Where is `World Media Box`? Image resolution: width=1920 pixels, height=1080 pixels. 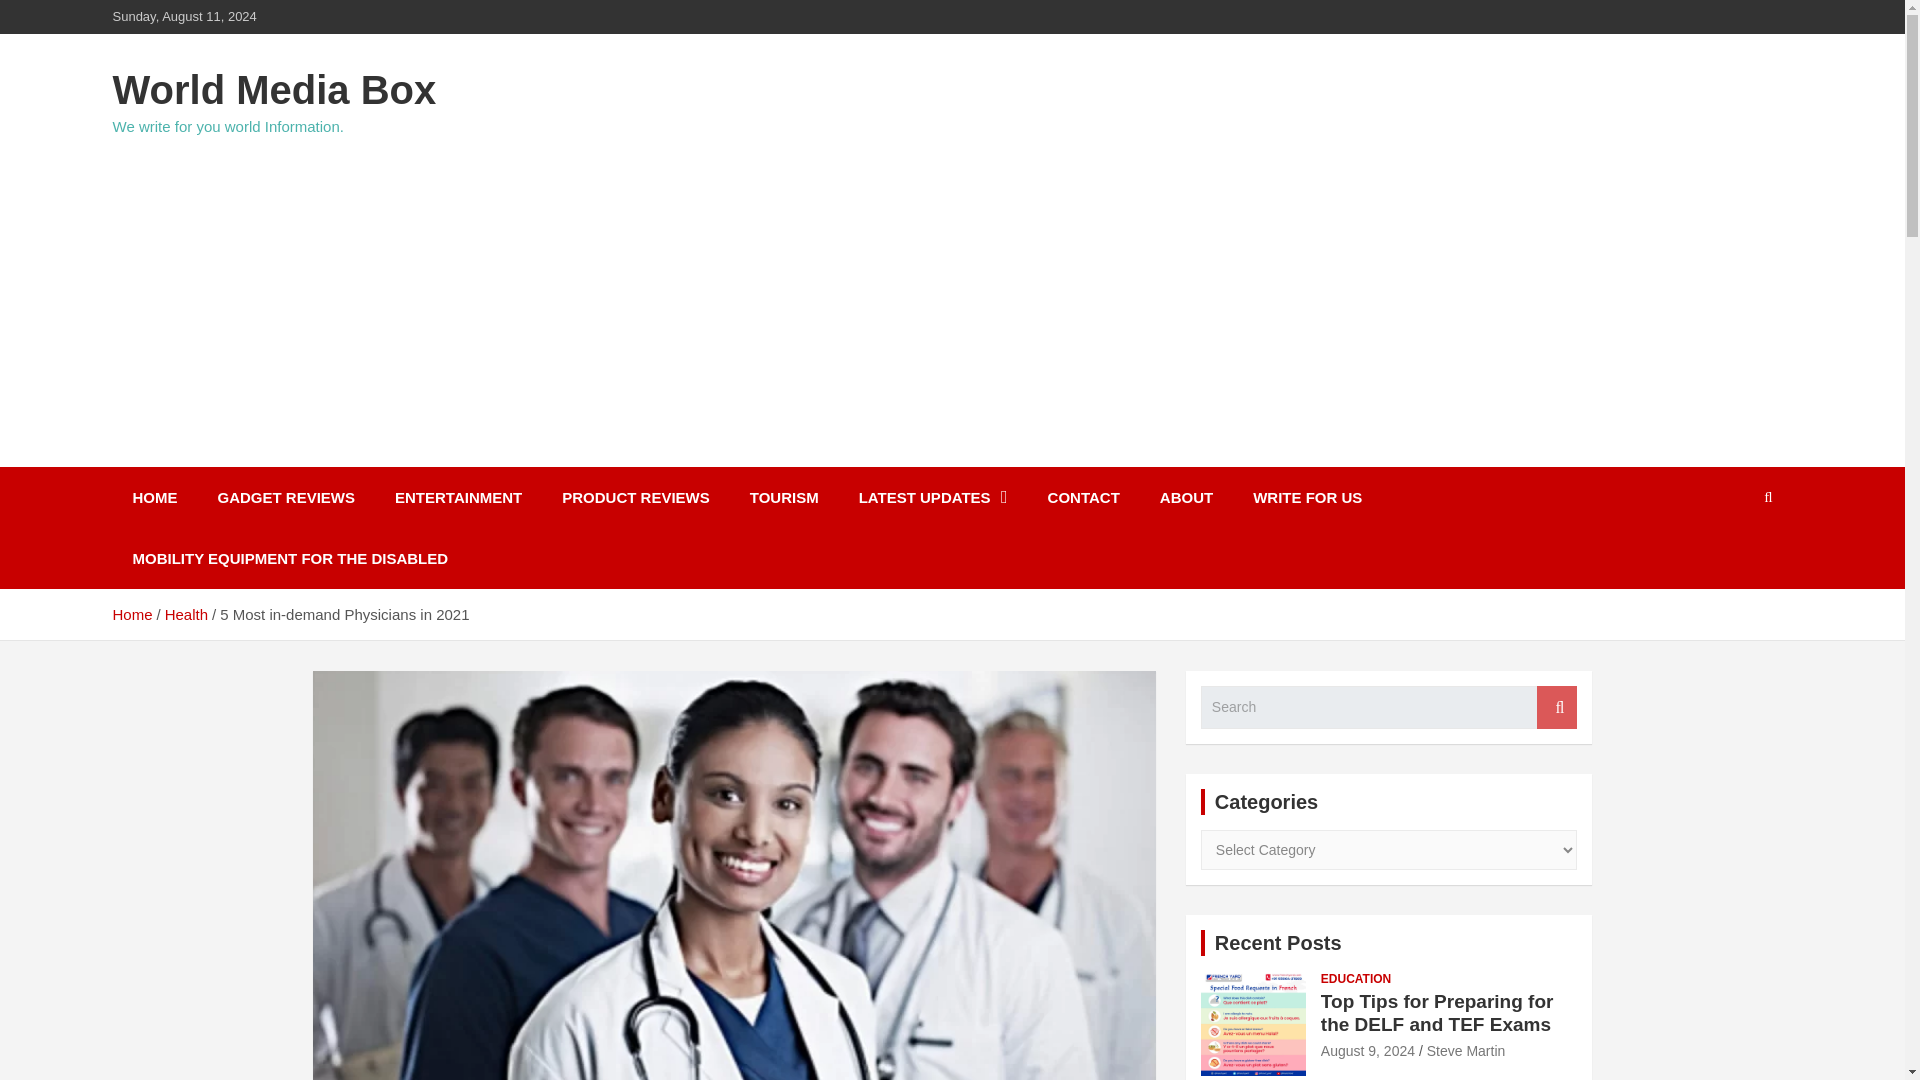
World Media Box is located at coordinates (273, 90).